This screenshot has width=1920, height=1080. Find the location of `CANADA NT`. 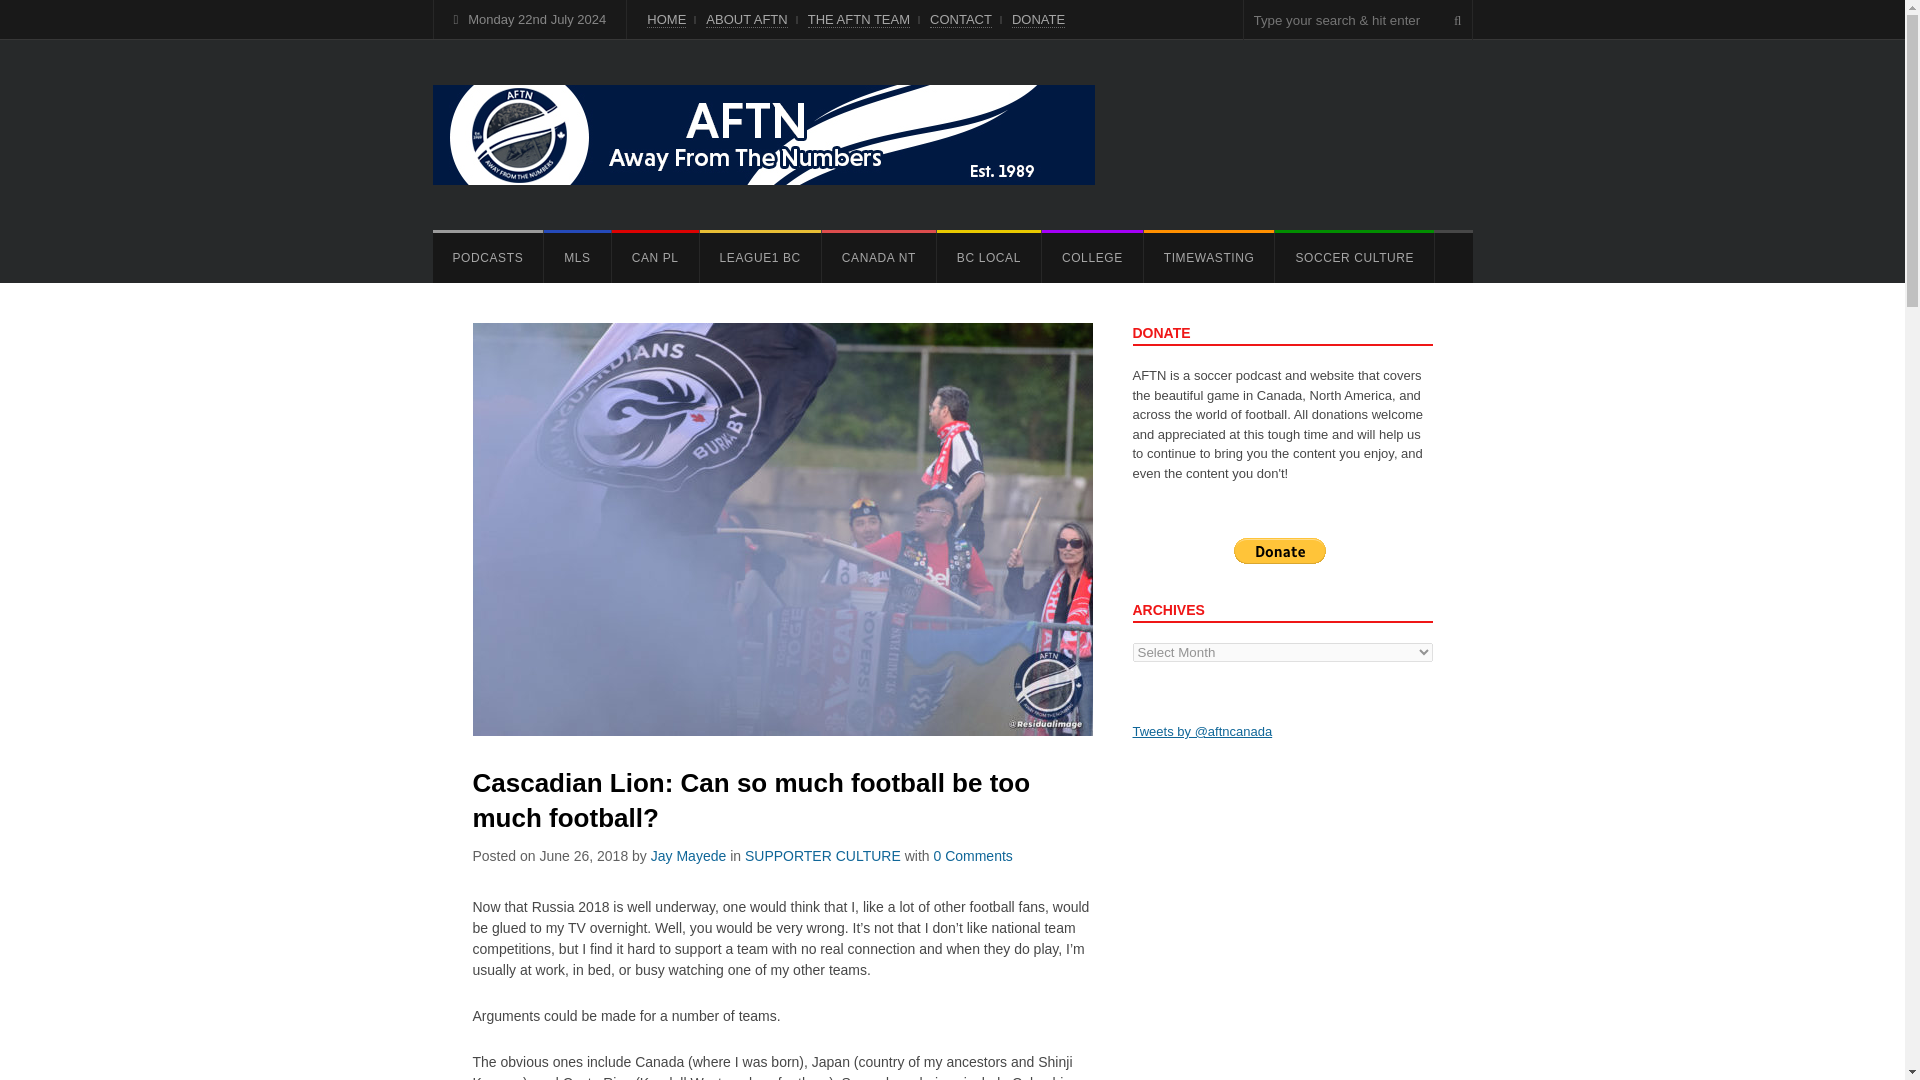

CANADA NT is located at coordinates (878, 258).